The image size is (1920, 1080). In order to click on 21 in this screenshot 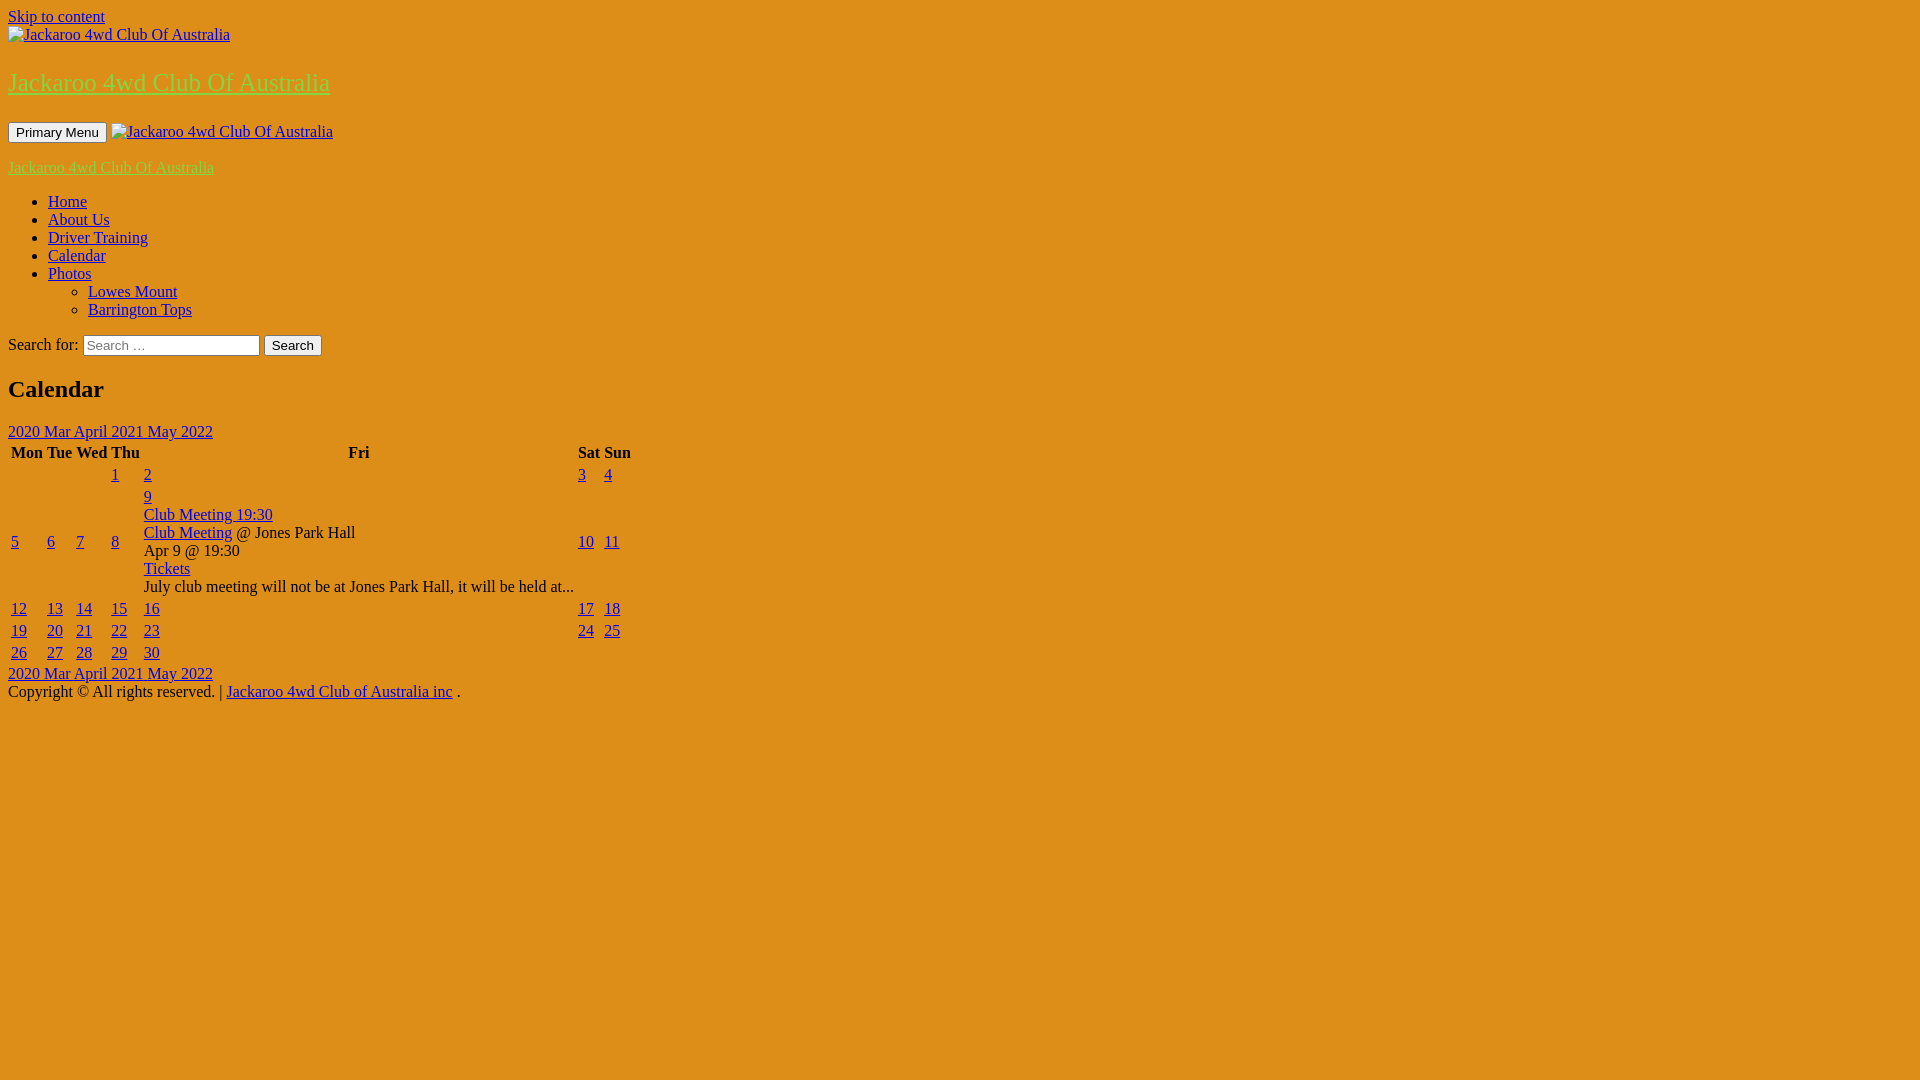, I will do `click(84, 630)`.